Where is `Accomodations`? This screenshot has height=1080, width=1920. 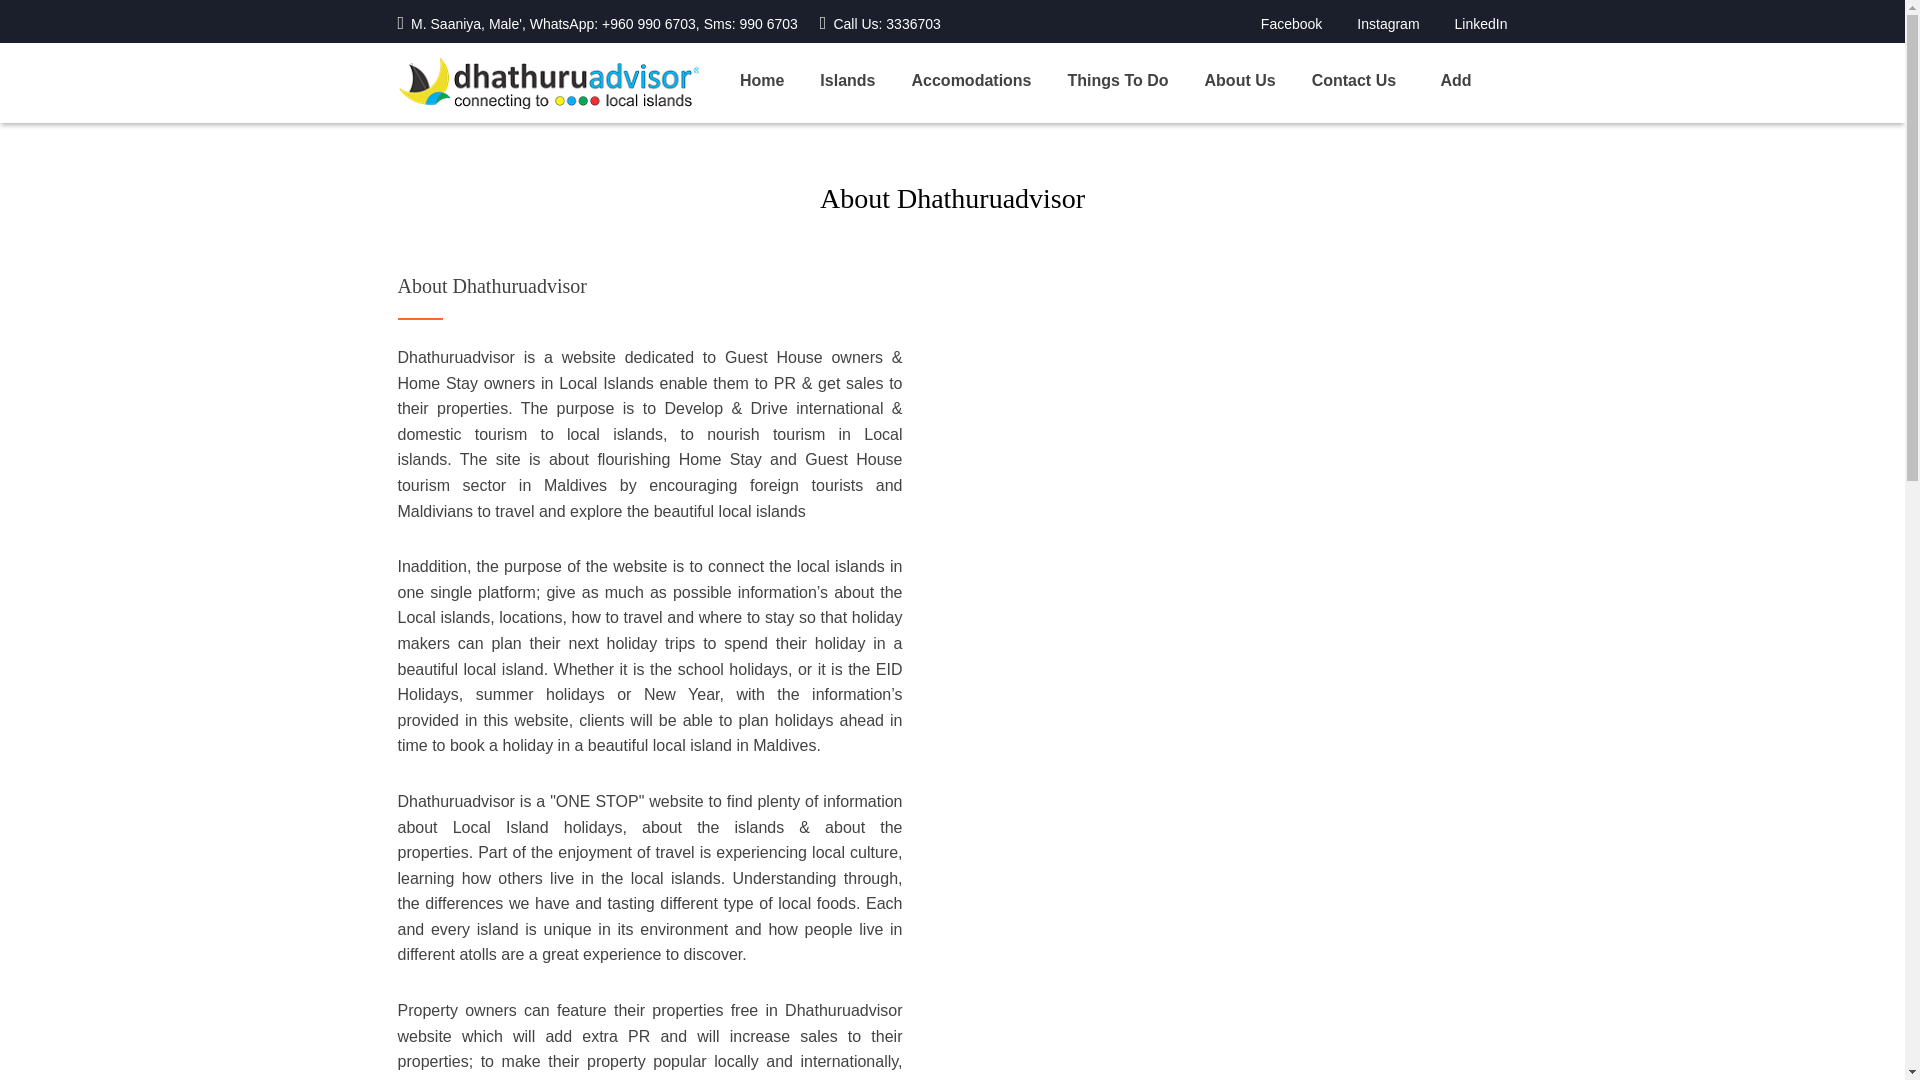
Accomodations is located at coordinates (990, 80).